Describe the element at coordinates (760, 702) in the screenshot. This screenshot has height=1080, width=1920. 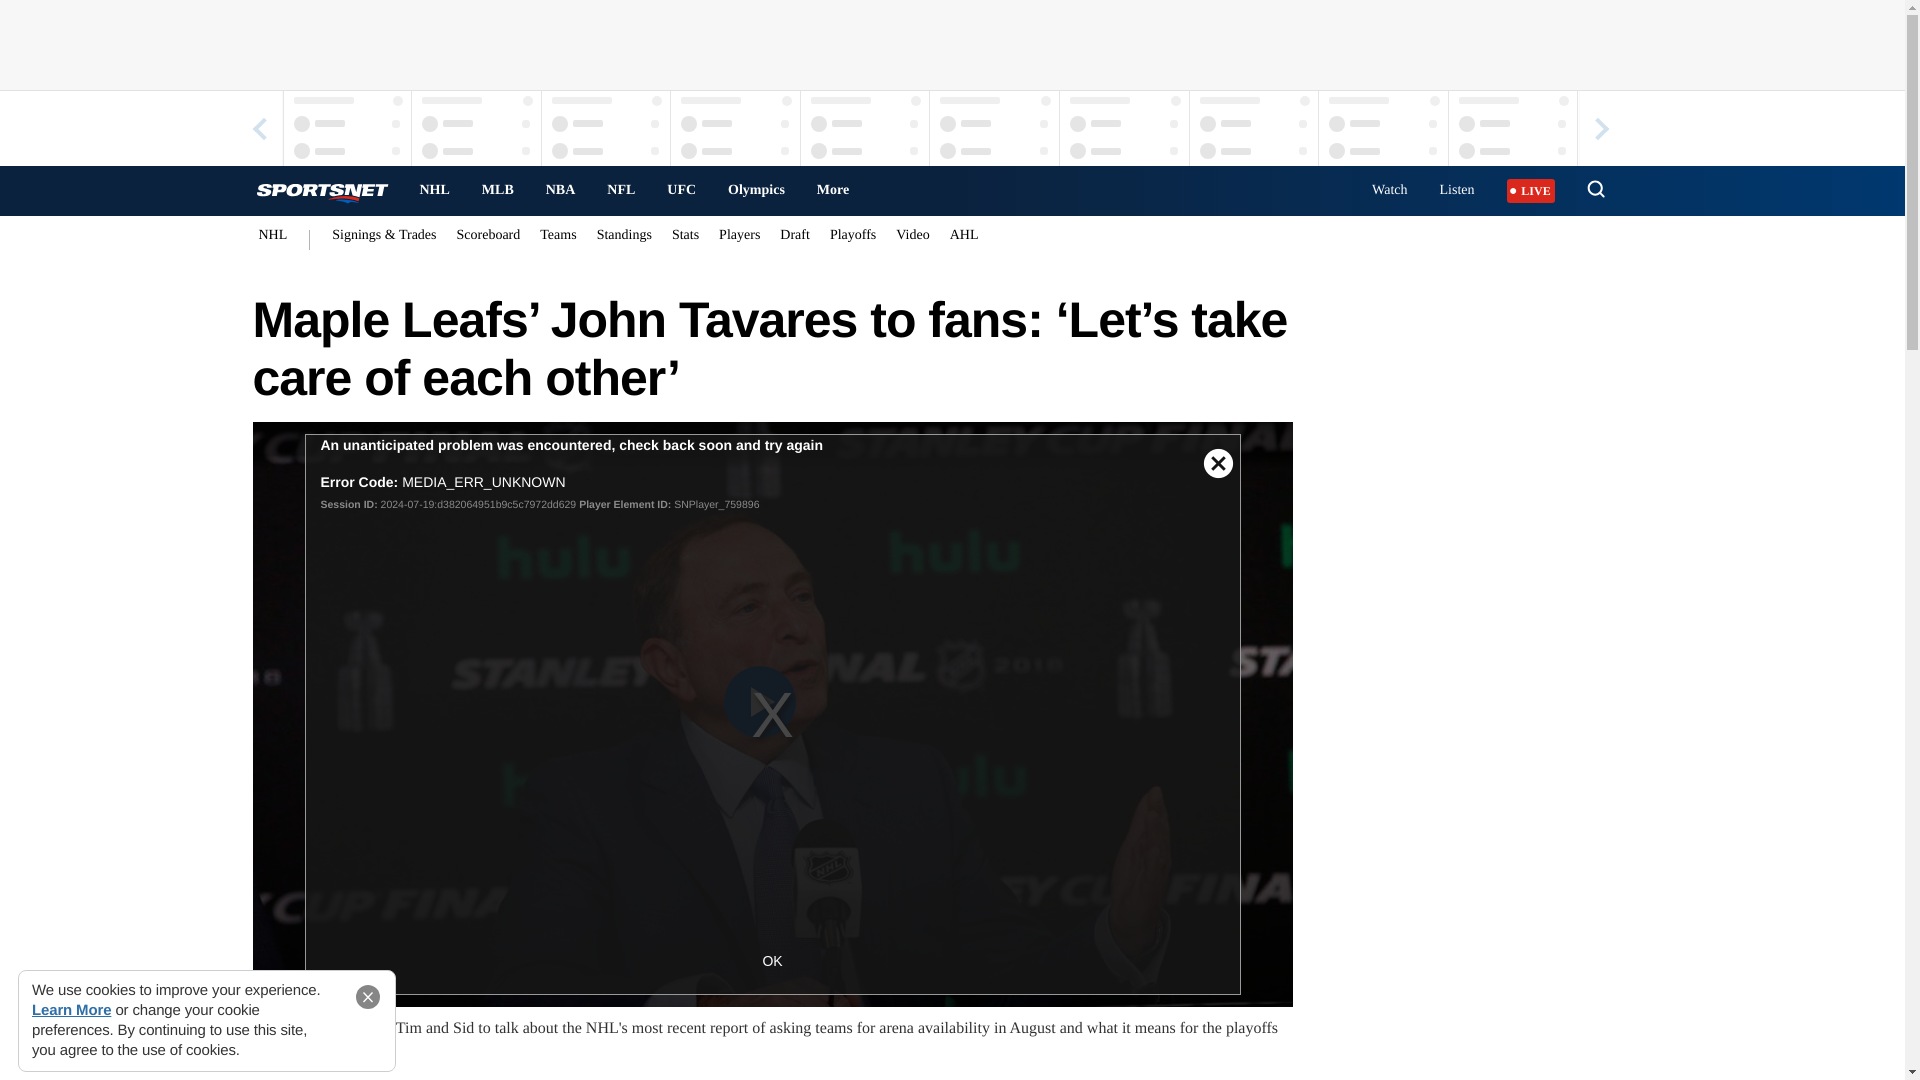
I see `Play Video` at that location.